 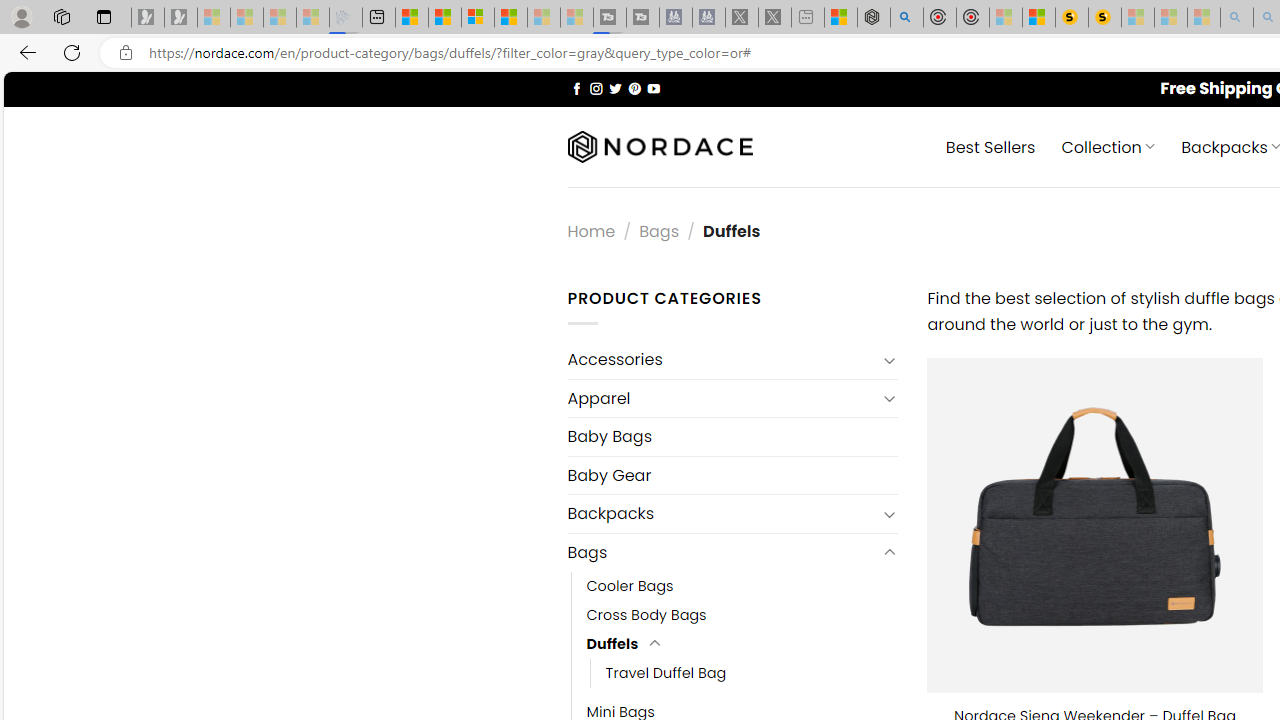 What do you see at coordinates (722, 514) in the screenshot?
I see `Backpacks` at bounding box center [722, 514].